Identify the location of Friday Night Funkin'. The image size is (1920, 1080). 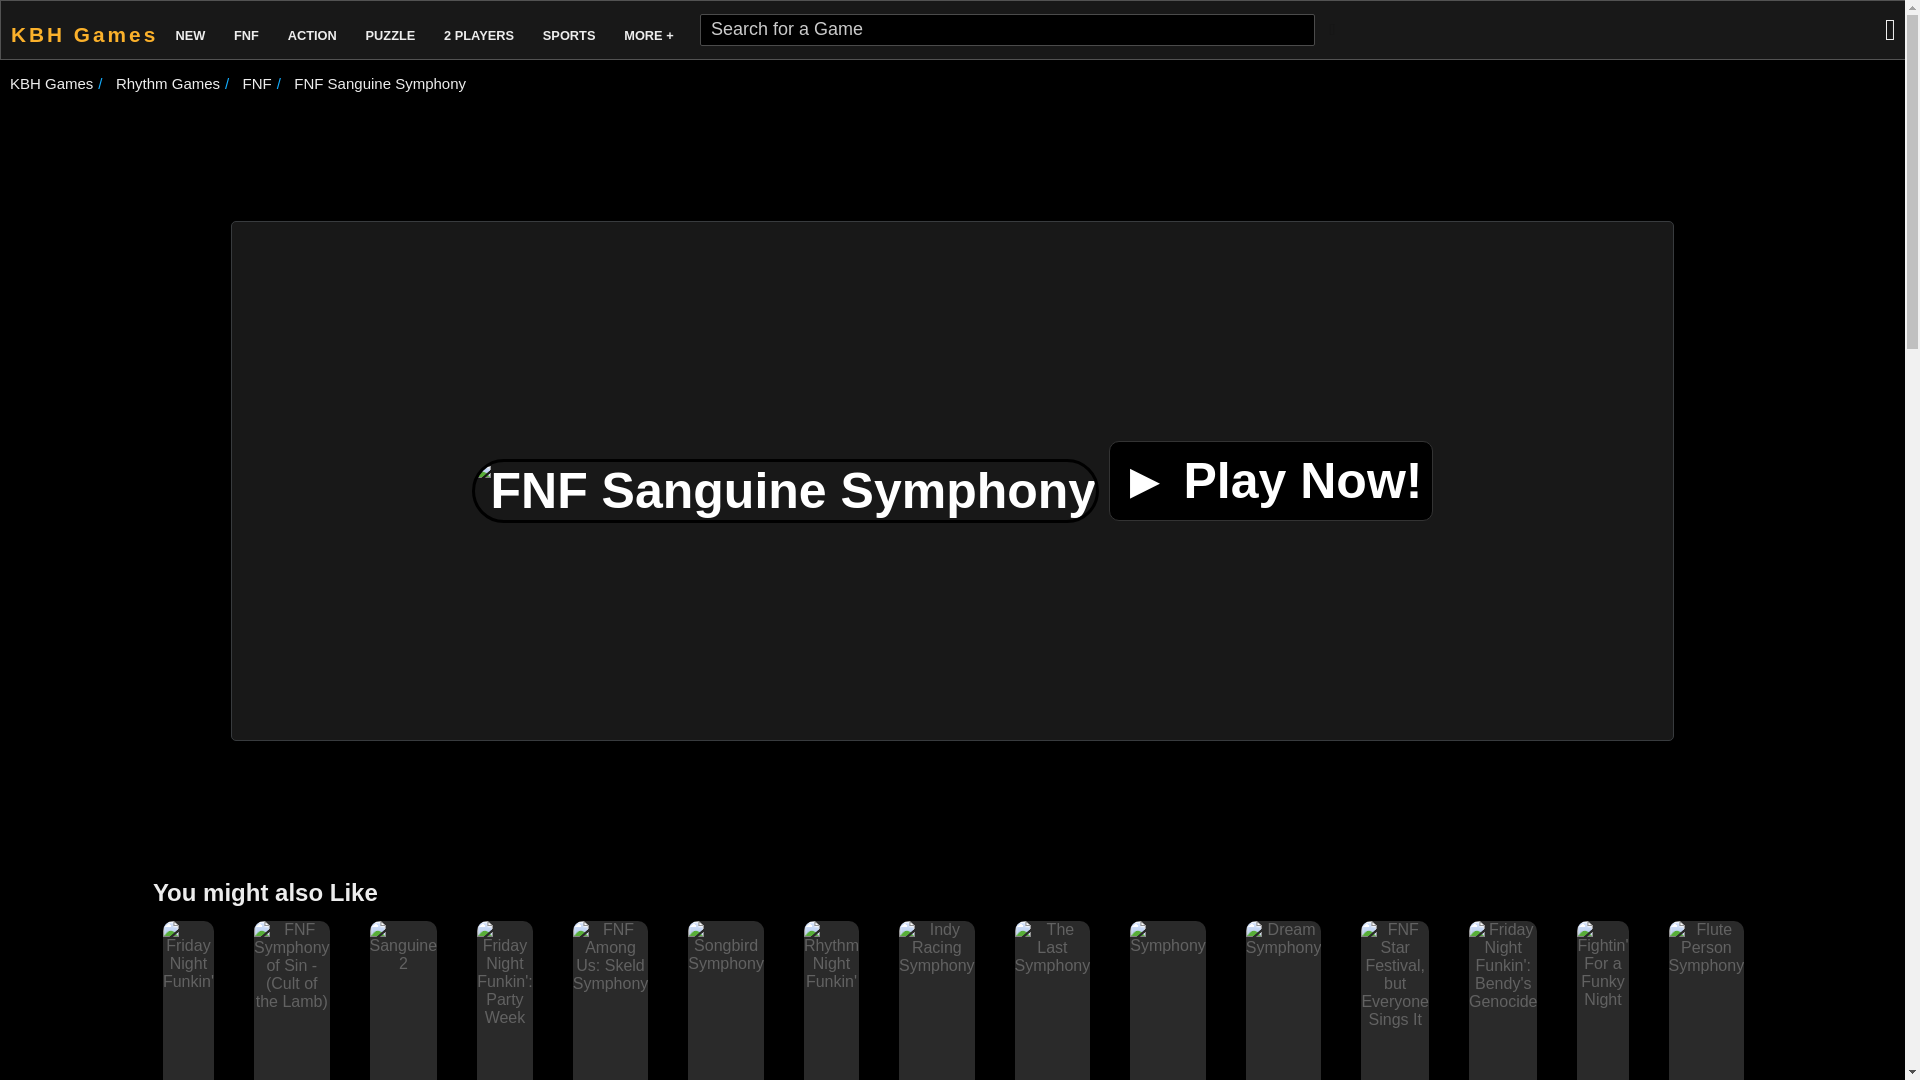
(188, 982).